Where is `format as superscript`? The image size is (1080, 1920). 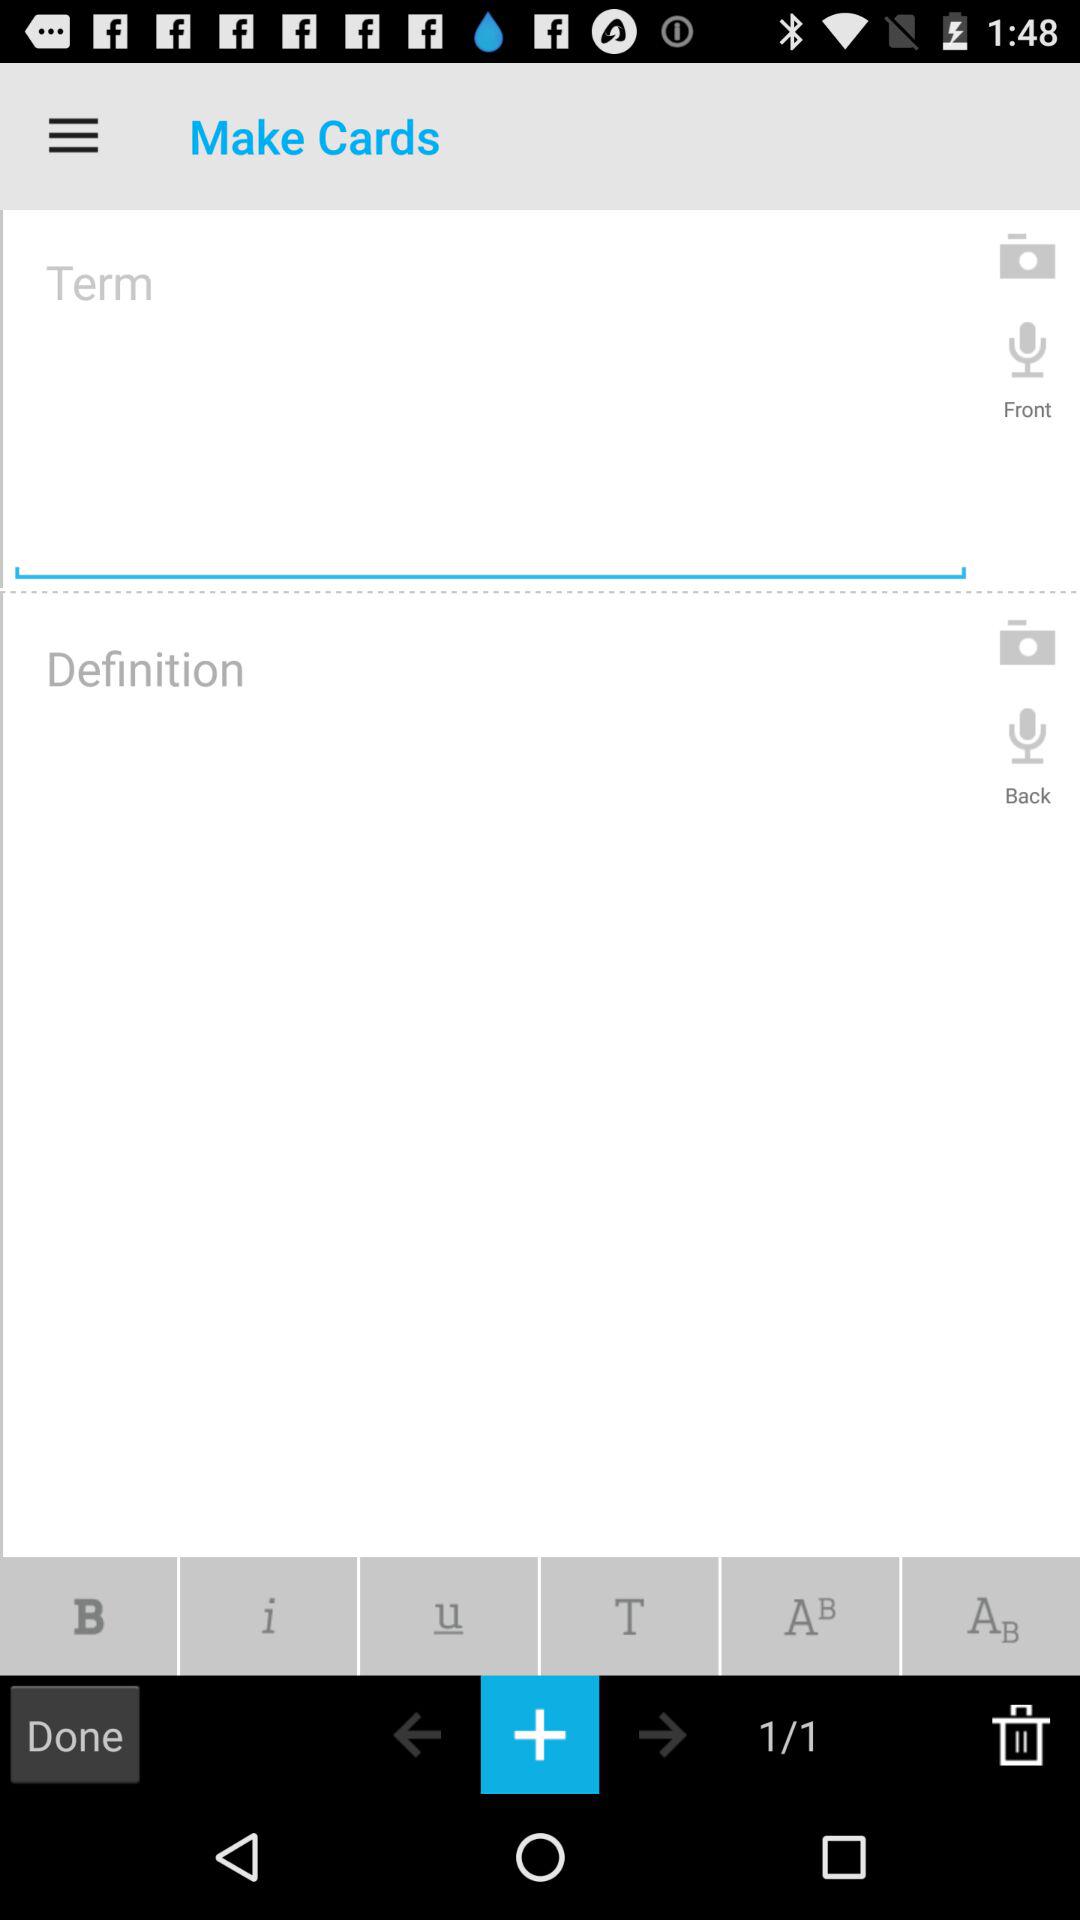 format as superscript is located at coordinates (810, 1616).